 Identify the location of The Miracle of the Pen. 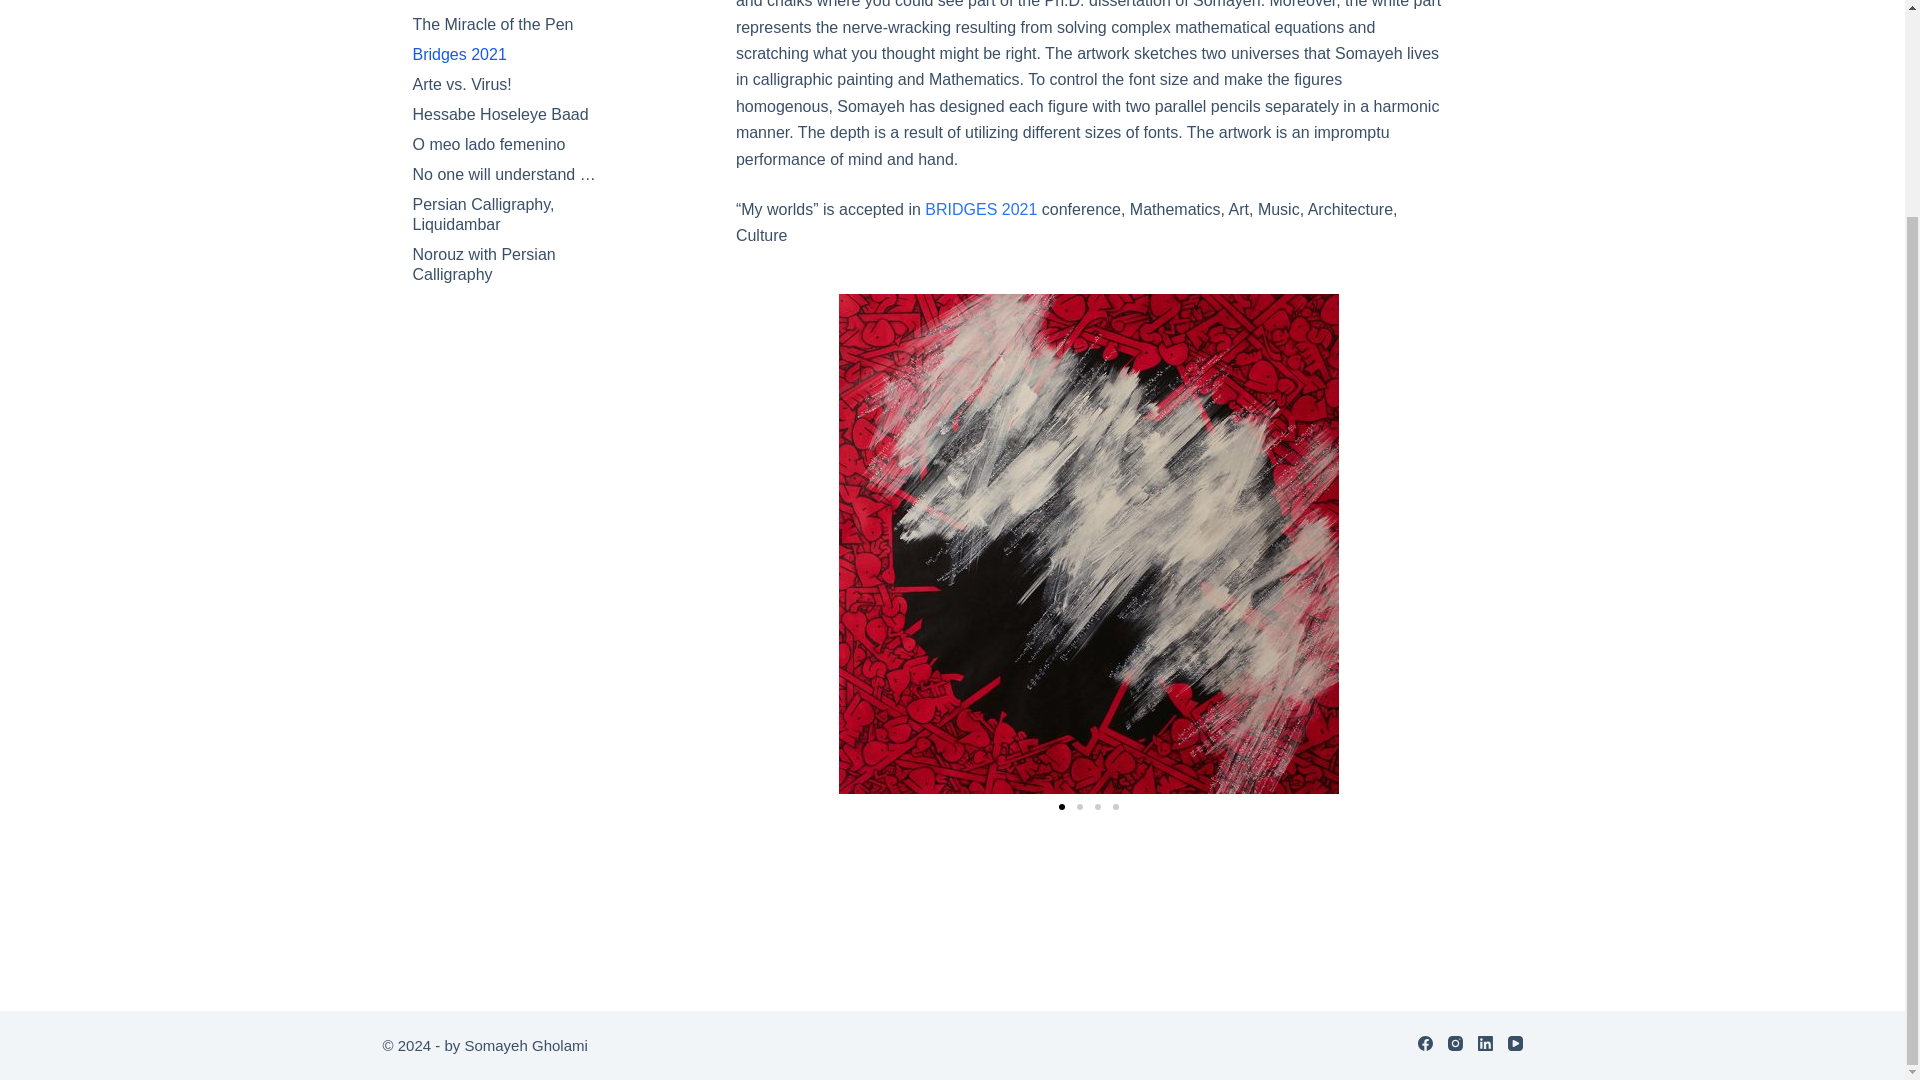
(518, 24).